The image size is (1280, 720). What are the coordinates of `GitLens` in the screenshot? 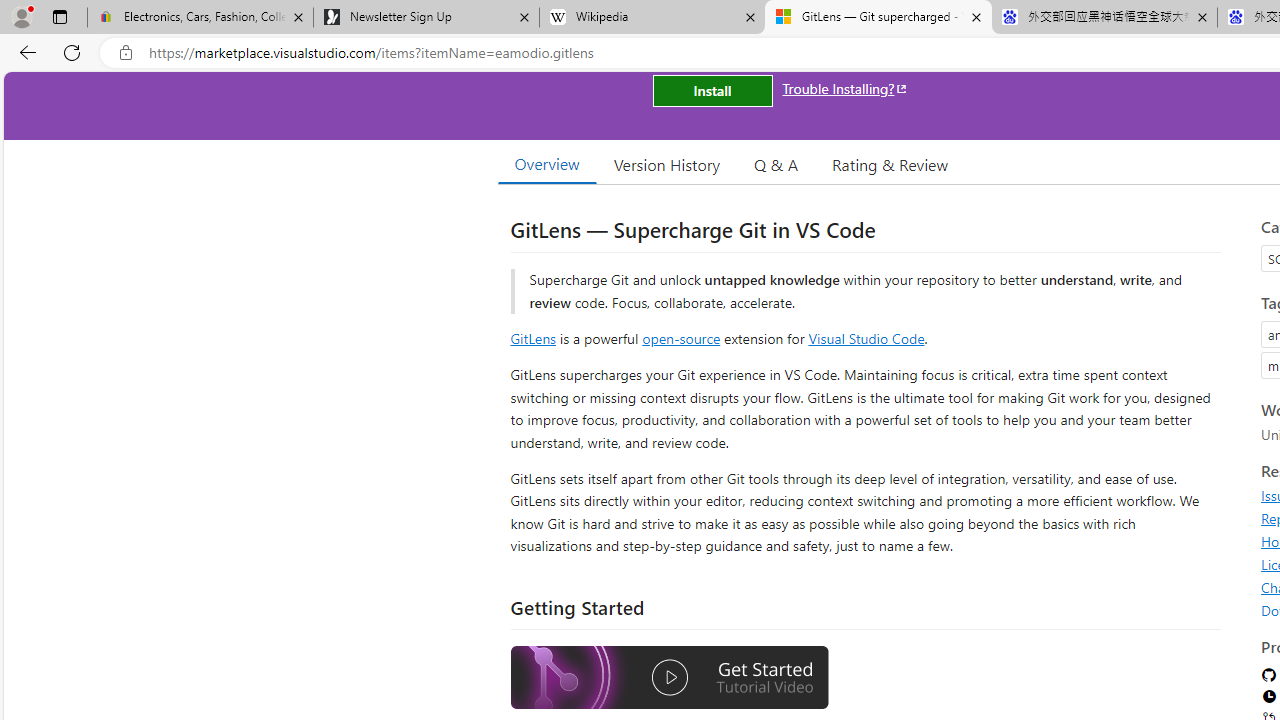 It's located at (532, 338).